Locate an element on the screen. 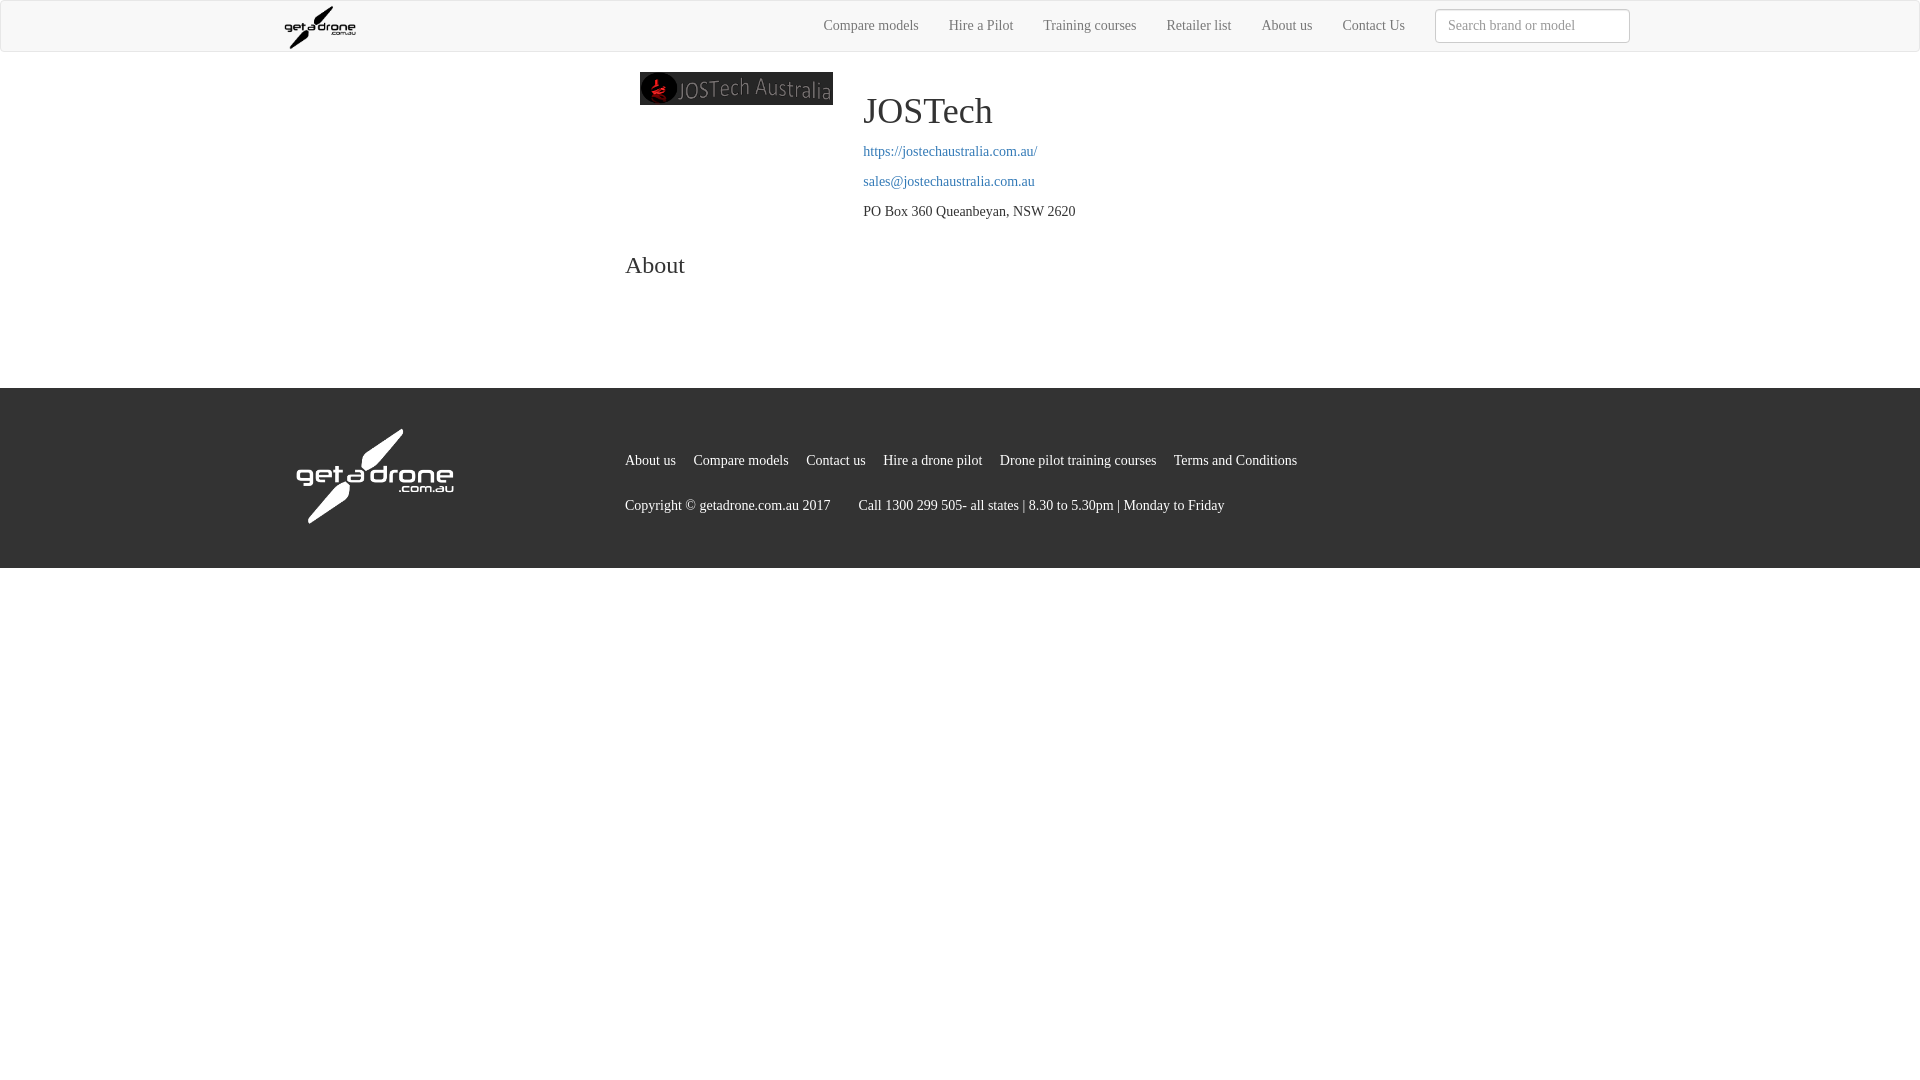 The image size is (1920, 1080). Get a Drone is located at coordinates (375, 474).